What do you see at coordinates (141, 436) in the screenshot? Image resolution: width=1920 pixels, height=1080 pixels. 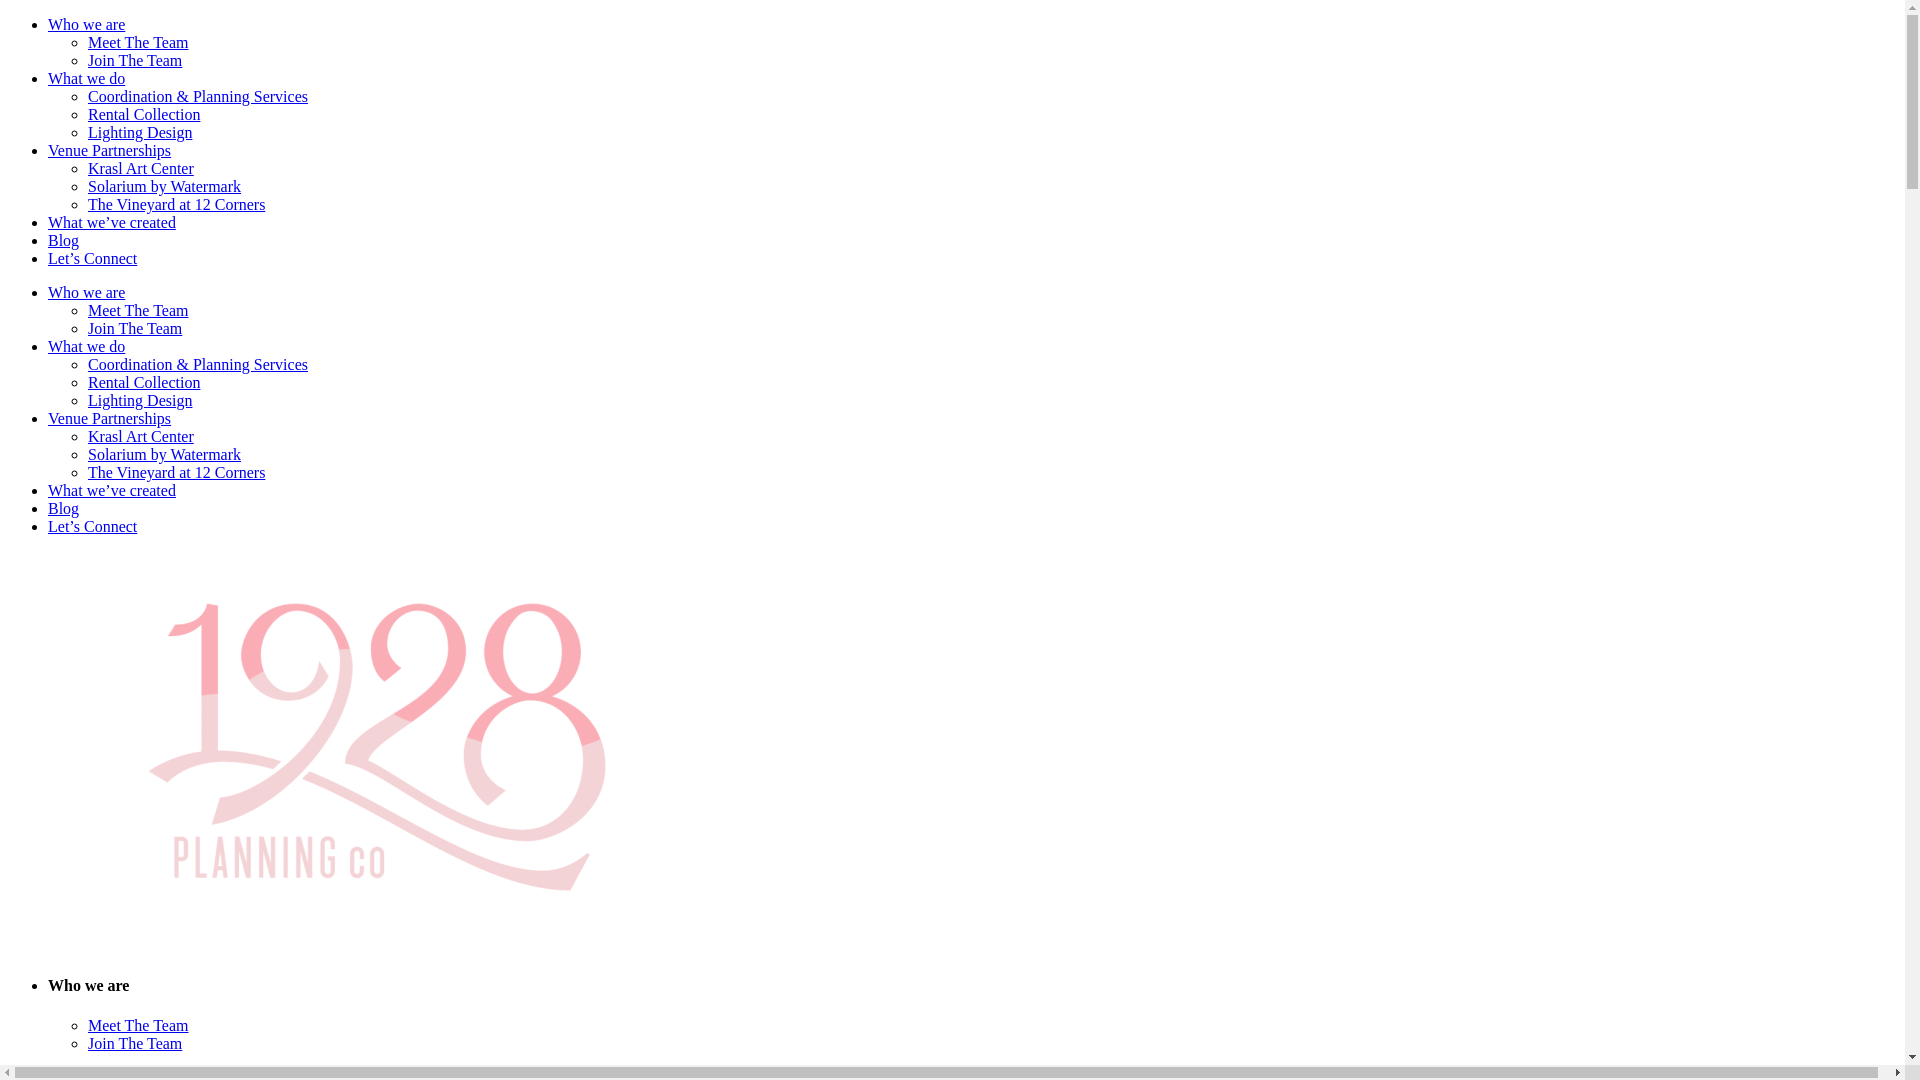 I see `Krasl Art Center` at bounding box center [141, 436].